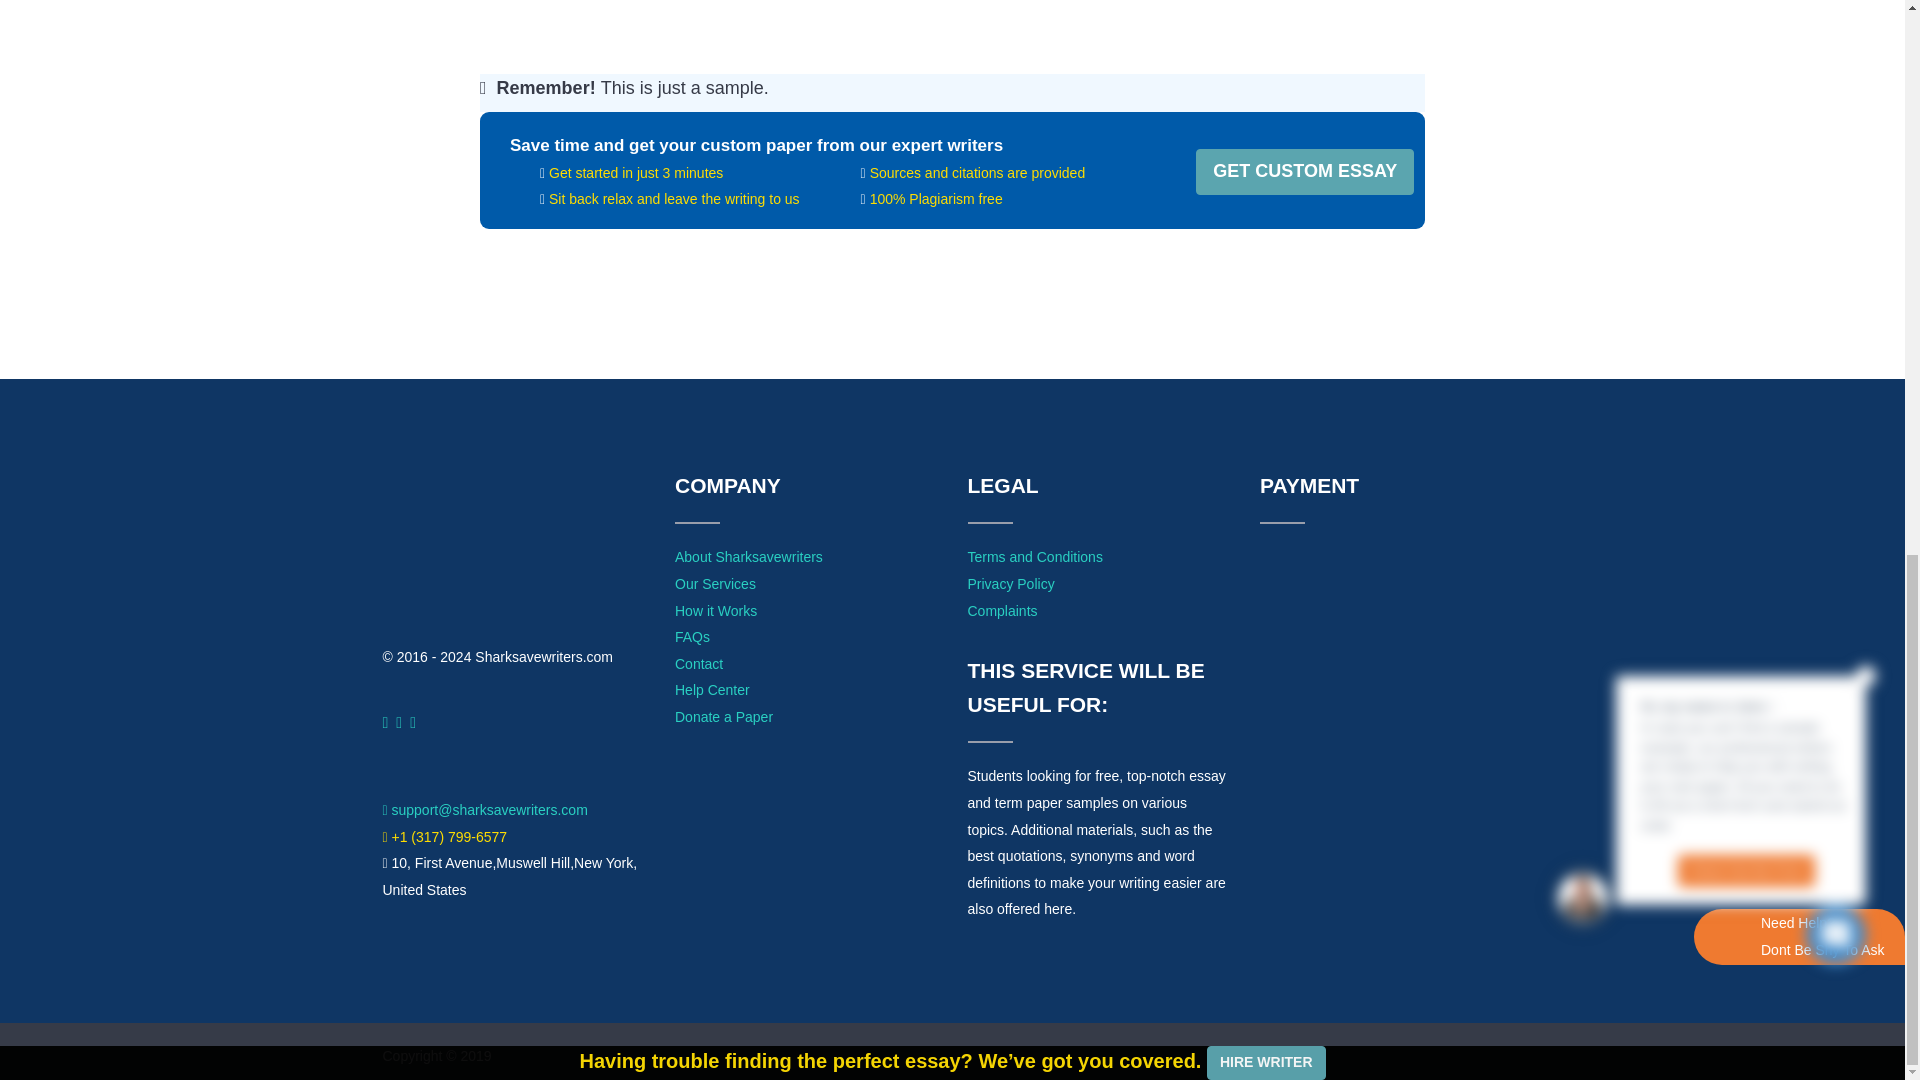  Describe the element at coordinates (1034, 556) in the screenshot. I see `Terms and Conditions` at that location.